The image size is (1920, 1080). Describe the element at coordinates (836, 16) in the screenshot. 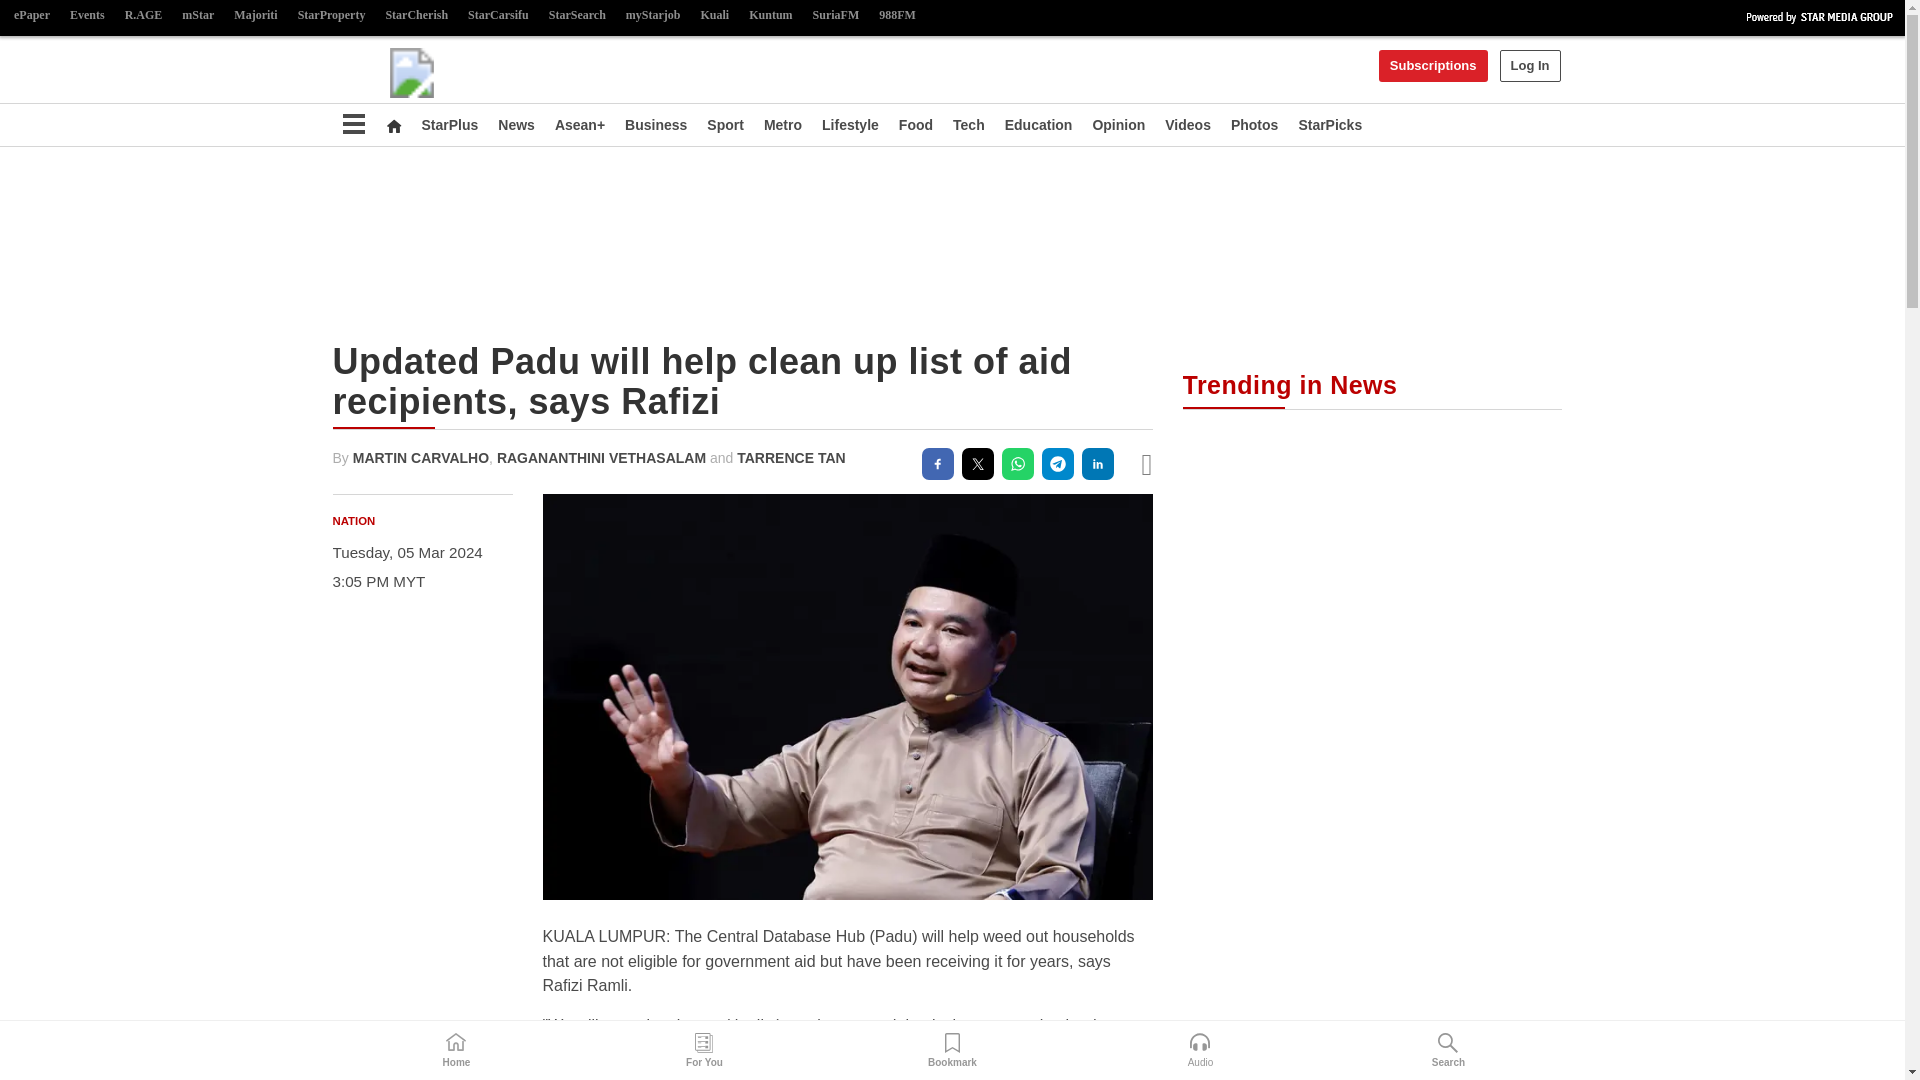

I see `SuriaFM` at that location.